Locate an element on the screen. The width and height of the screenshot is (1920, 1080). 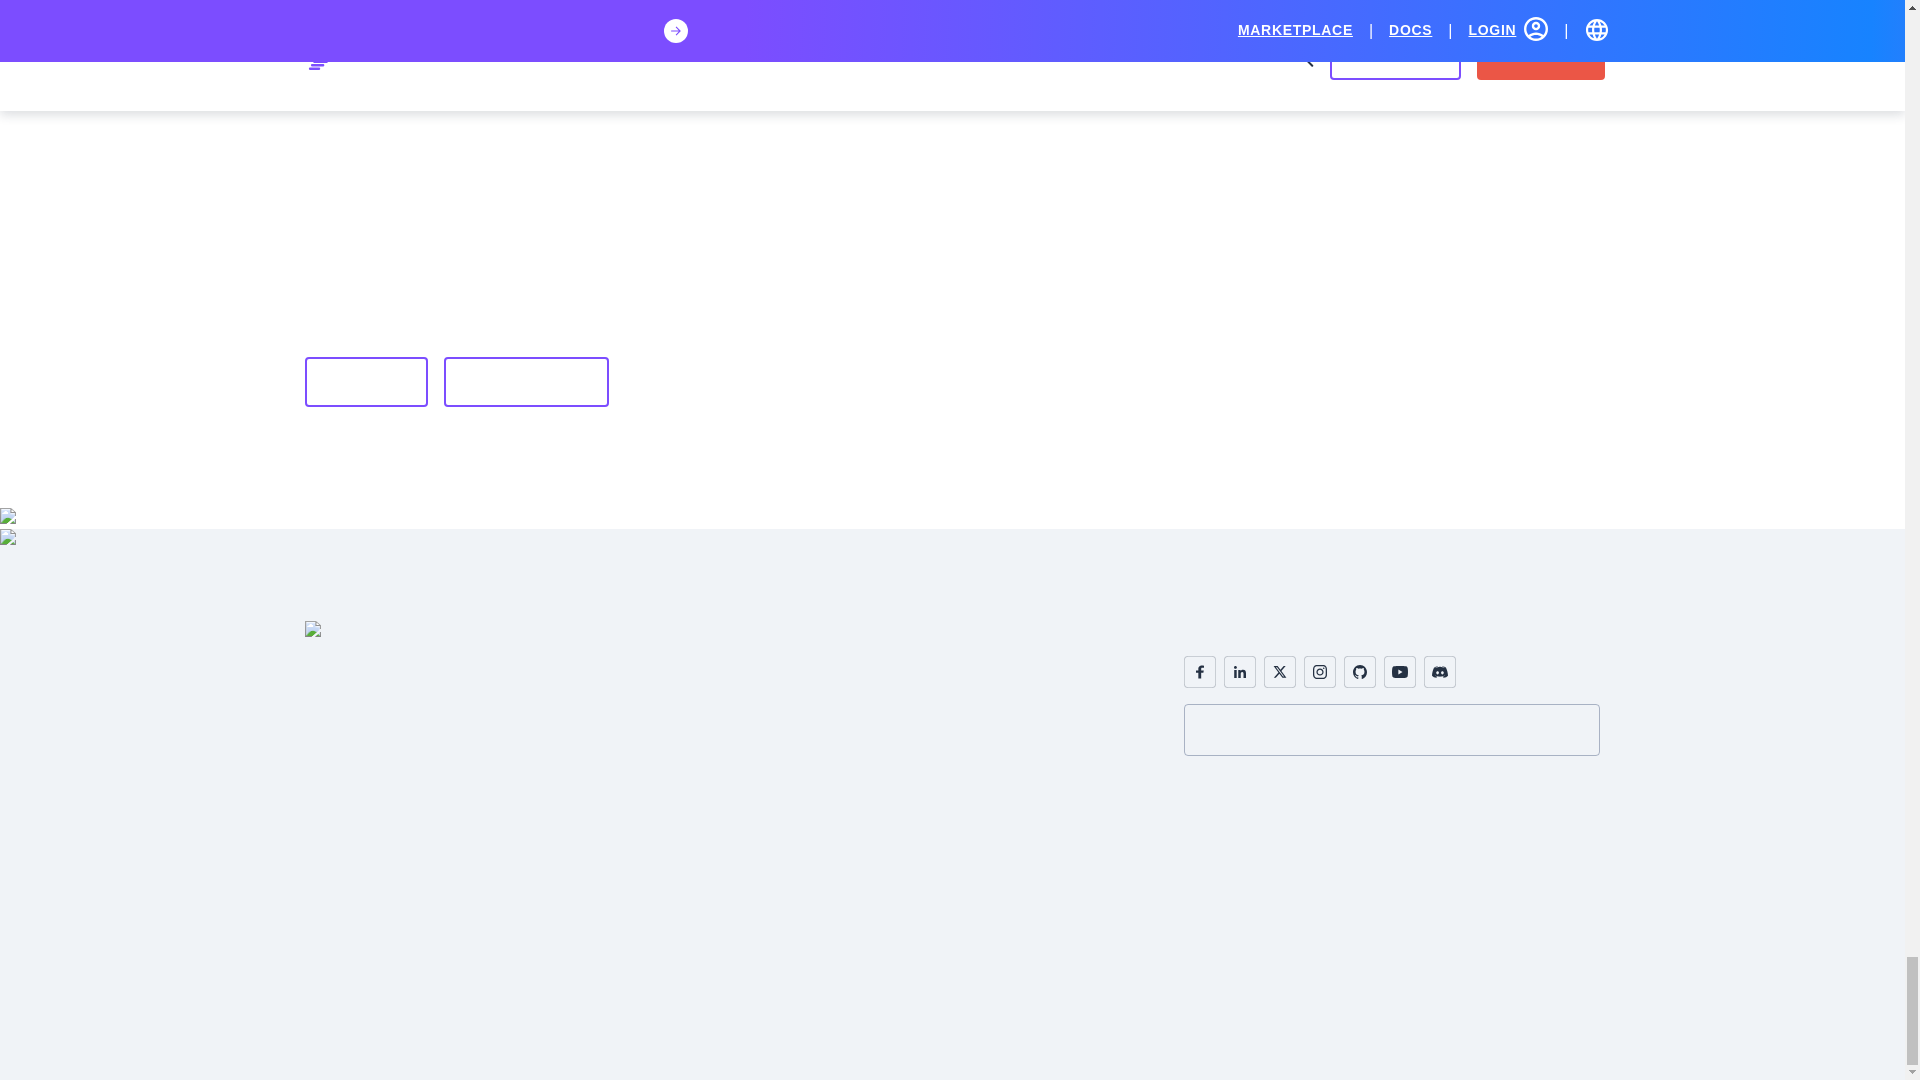
LinkedIn is located at coordinates (1240, 670).